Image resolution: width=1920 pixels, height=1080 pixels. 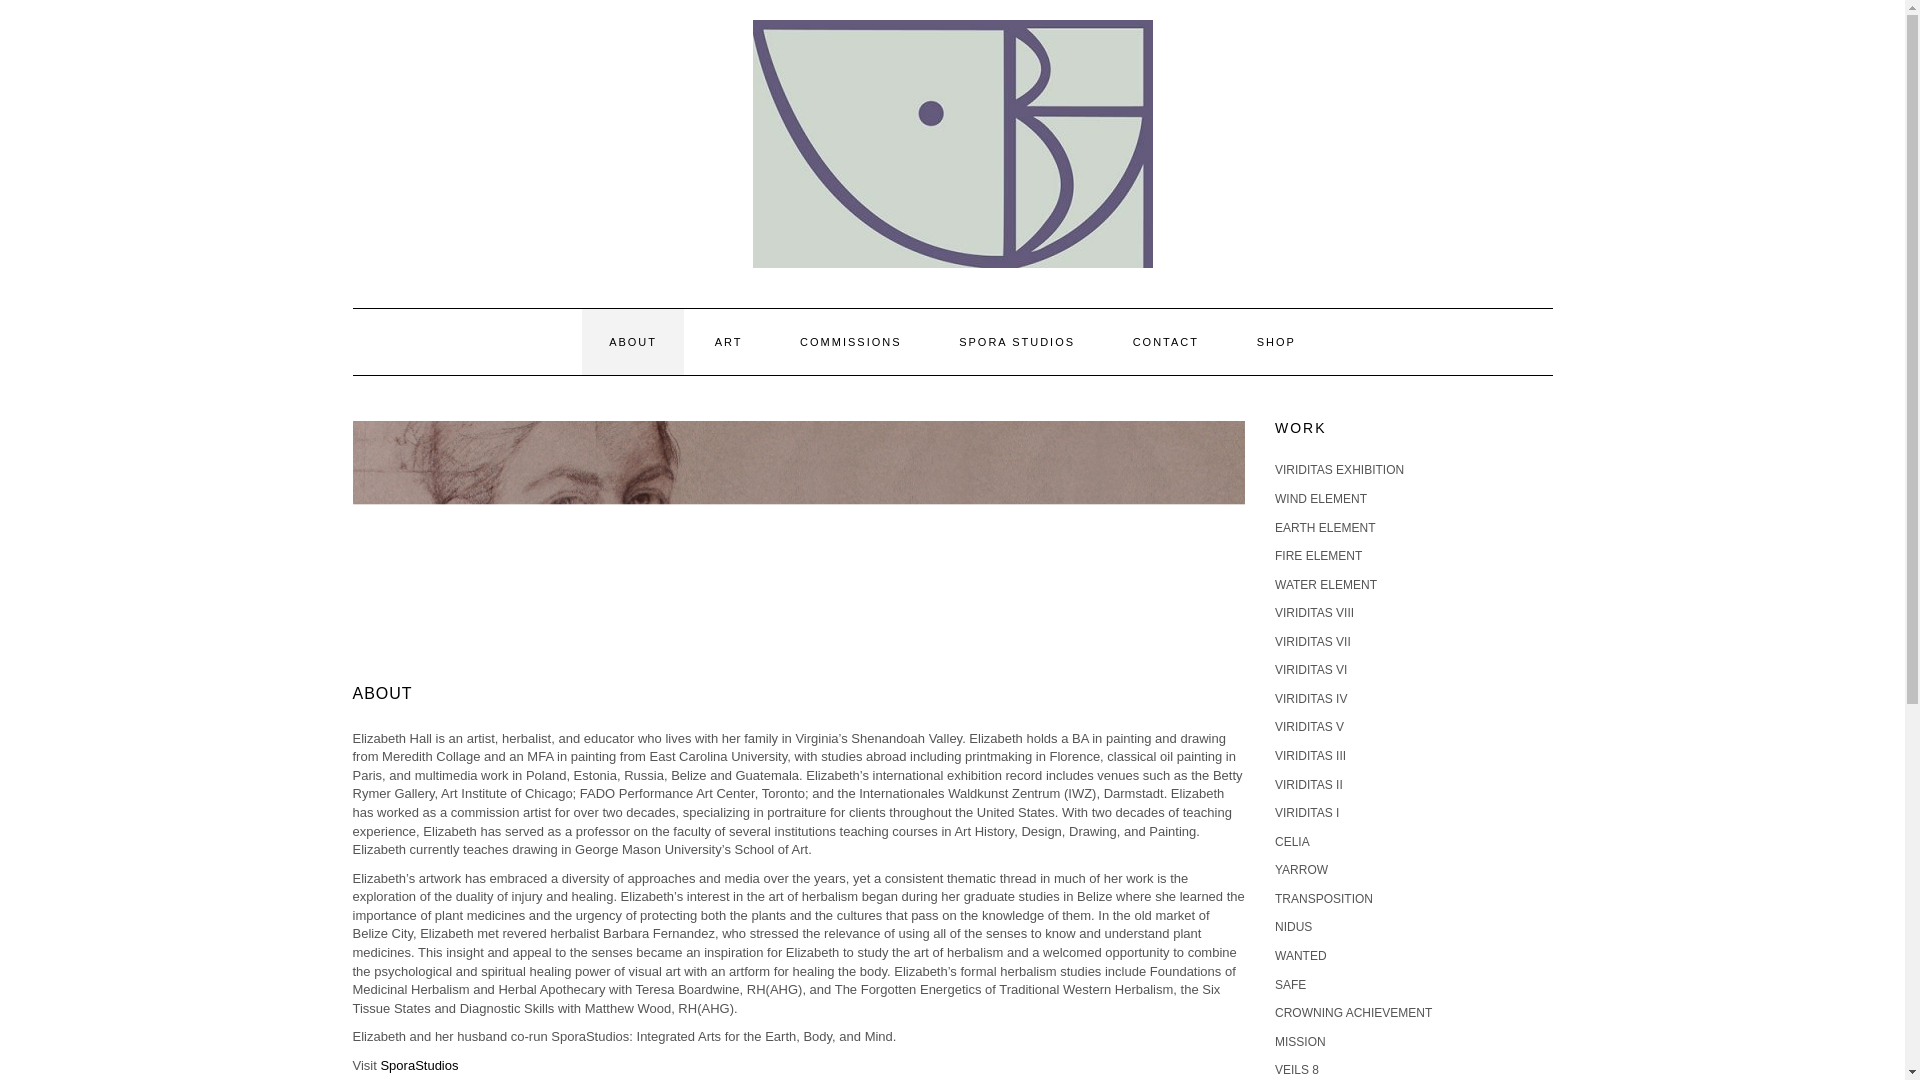 What do you see at coordinates (1325, 584) in the screenshot?
I see `WATER ELEMENT` at bounding box center [1325, 584].